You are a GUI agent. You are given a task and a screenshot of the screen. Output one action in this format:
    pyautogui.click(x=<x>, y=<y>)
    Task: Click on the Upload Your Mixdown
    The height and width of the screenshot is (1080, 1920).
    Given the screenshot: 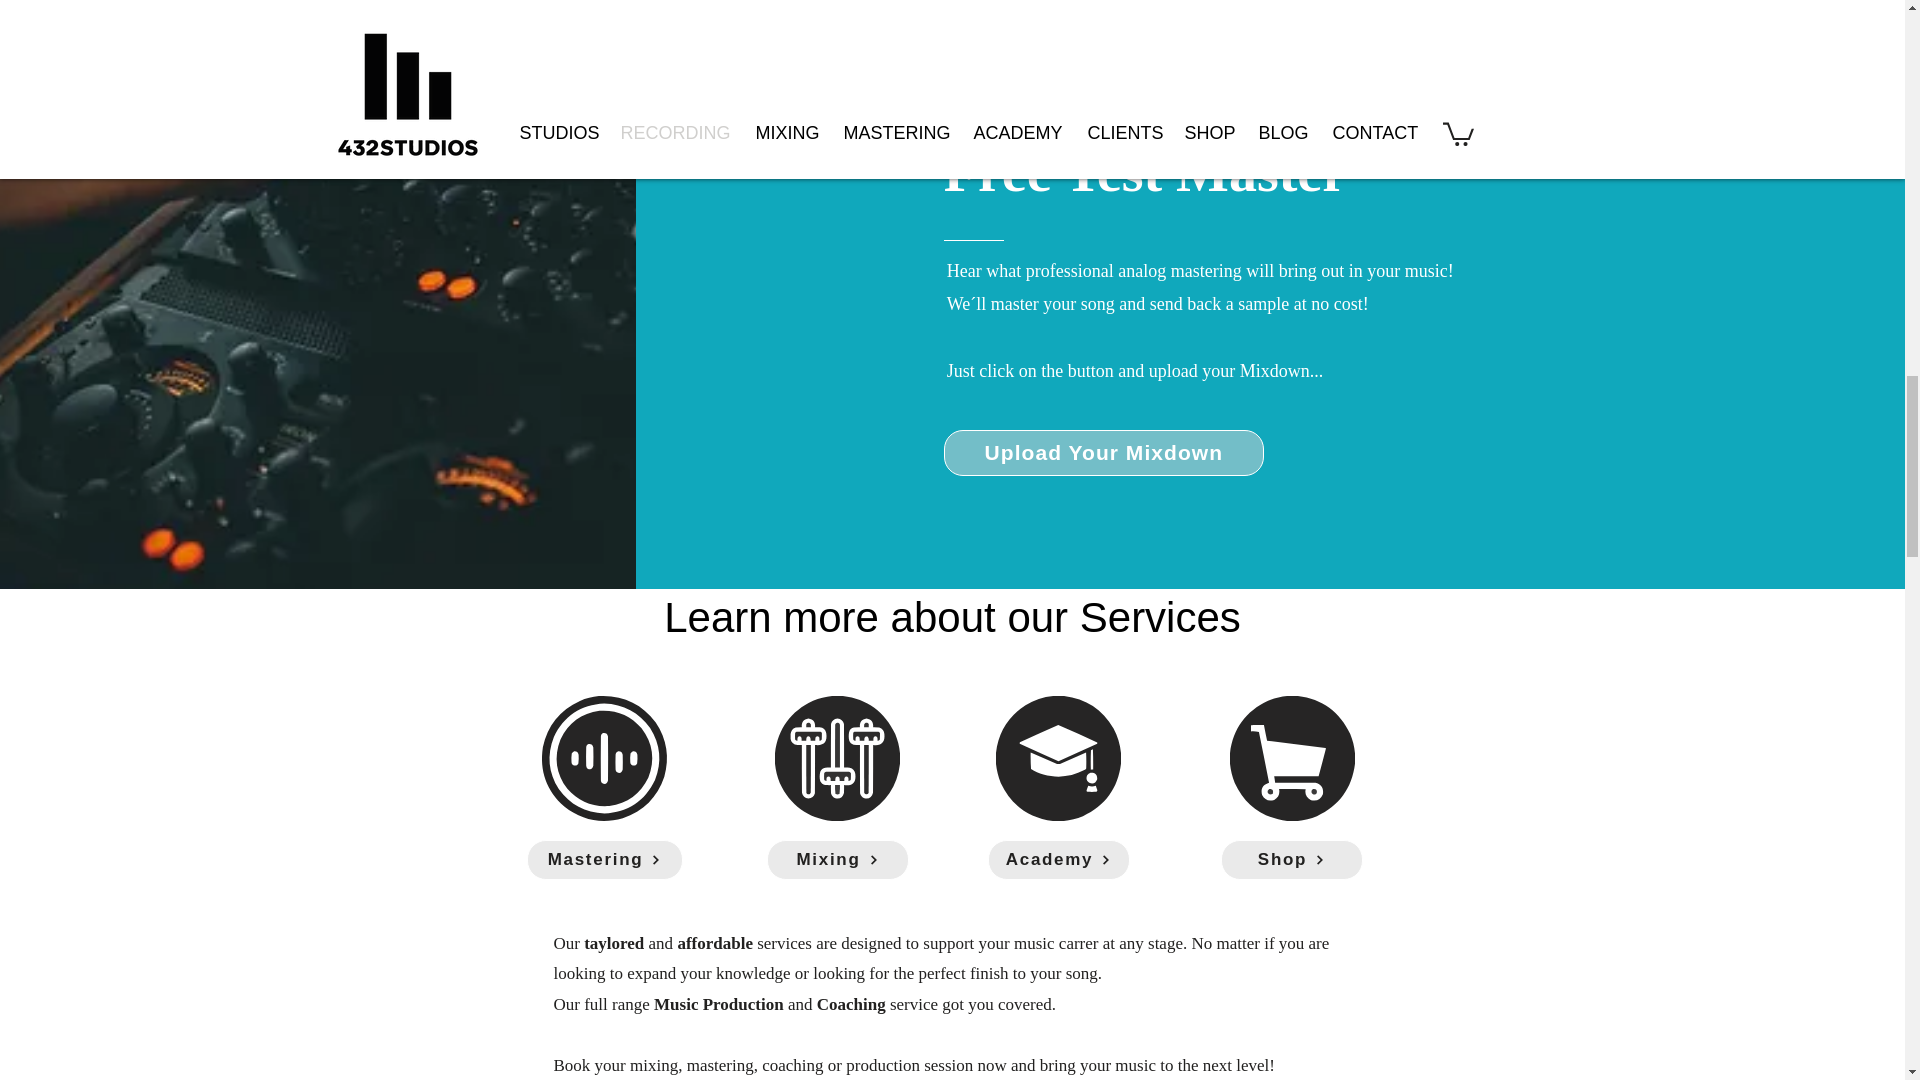 What is the action you would take?
    pyautogui.click(x=1104, y=452)
    